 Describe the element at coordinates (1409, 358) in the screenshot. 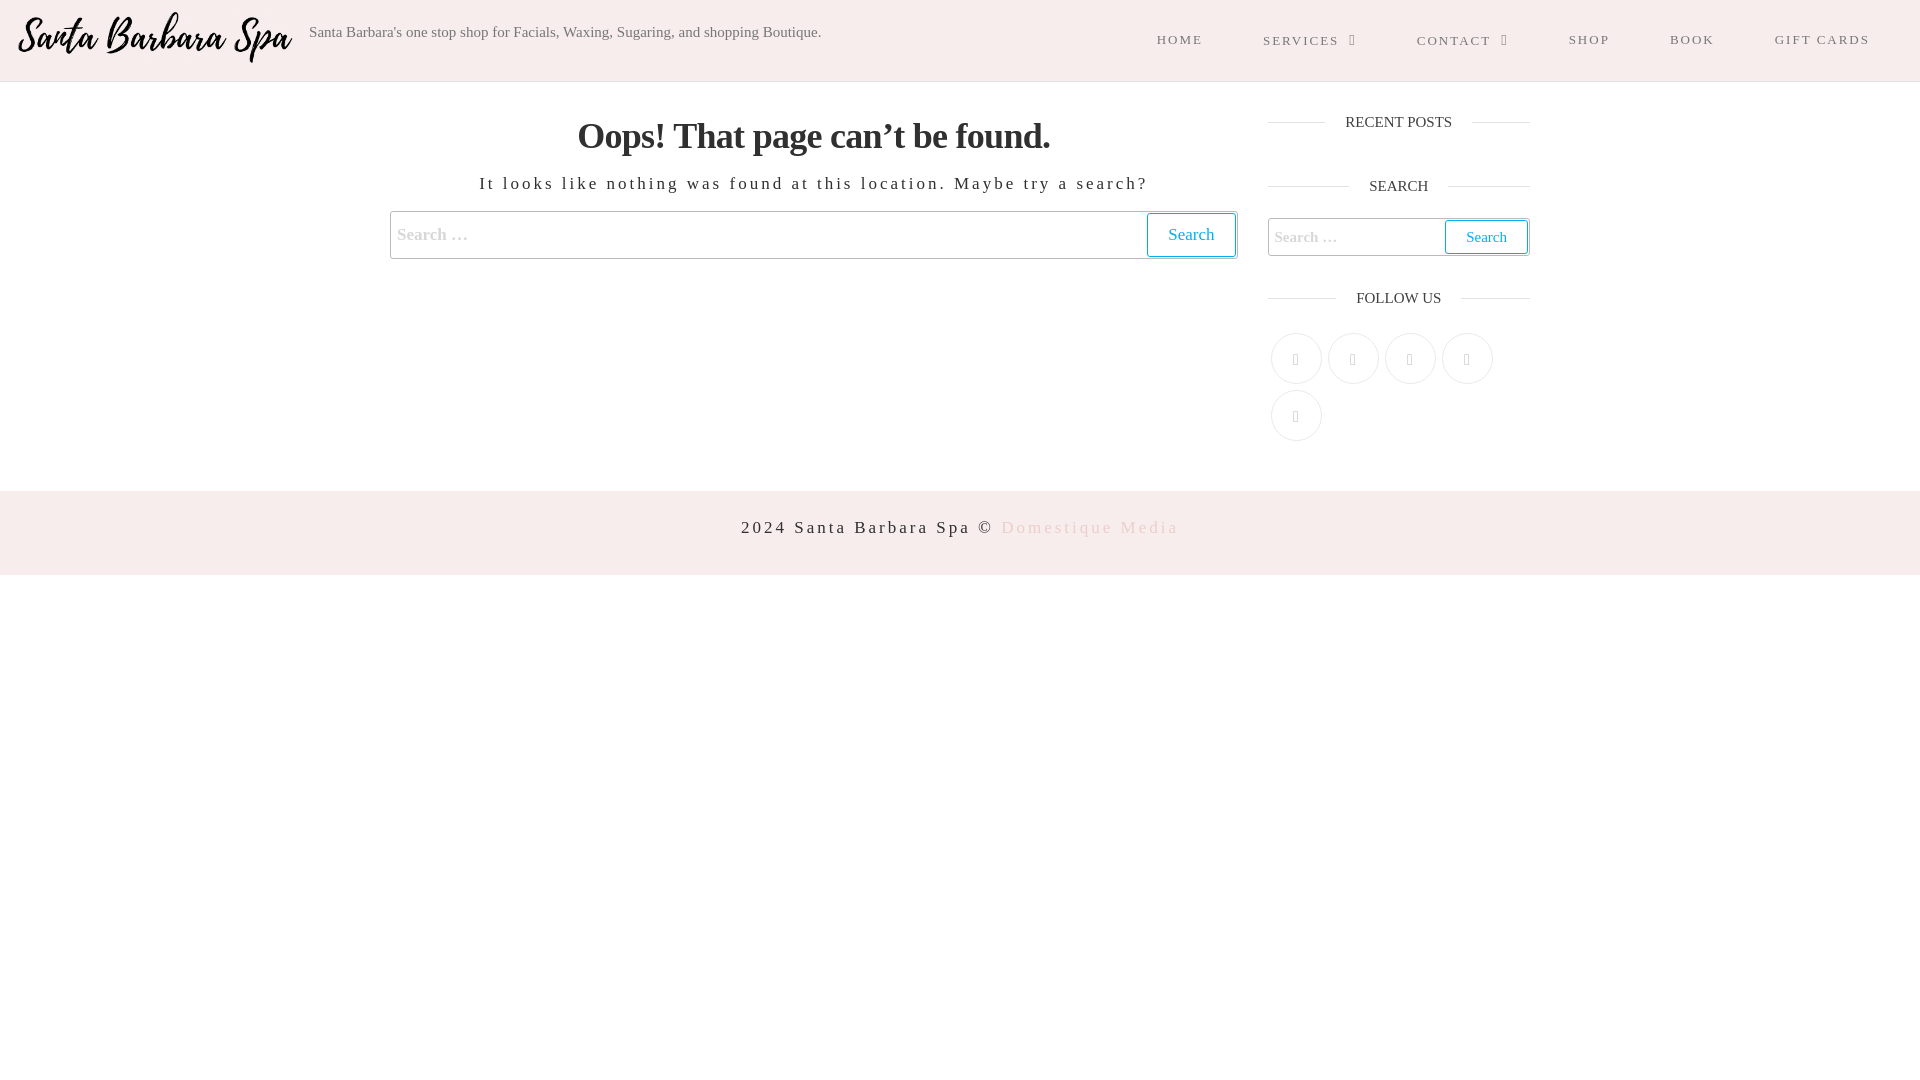

I see `Pinterest` at that location.